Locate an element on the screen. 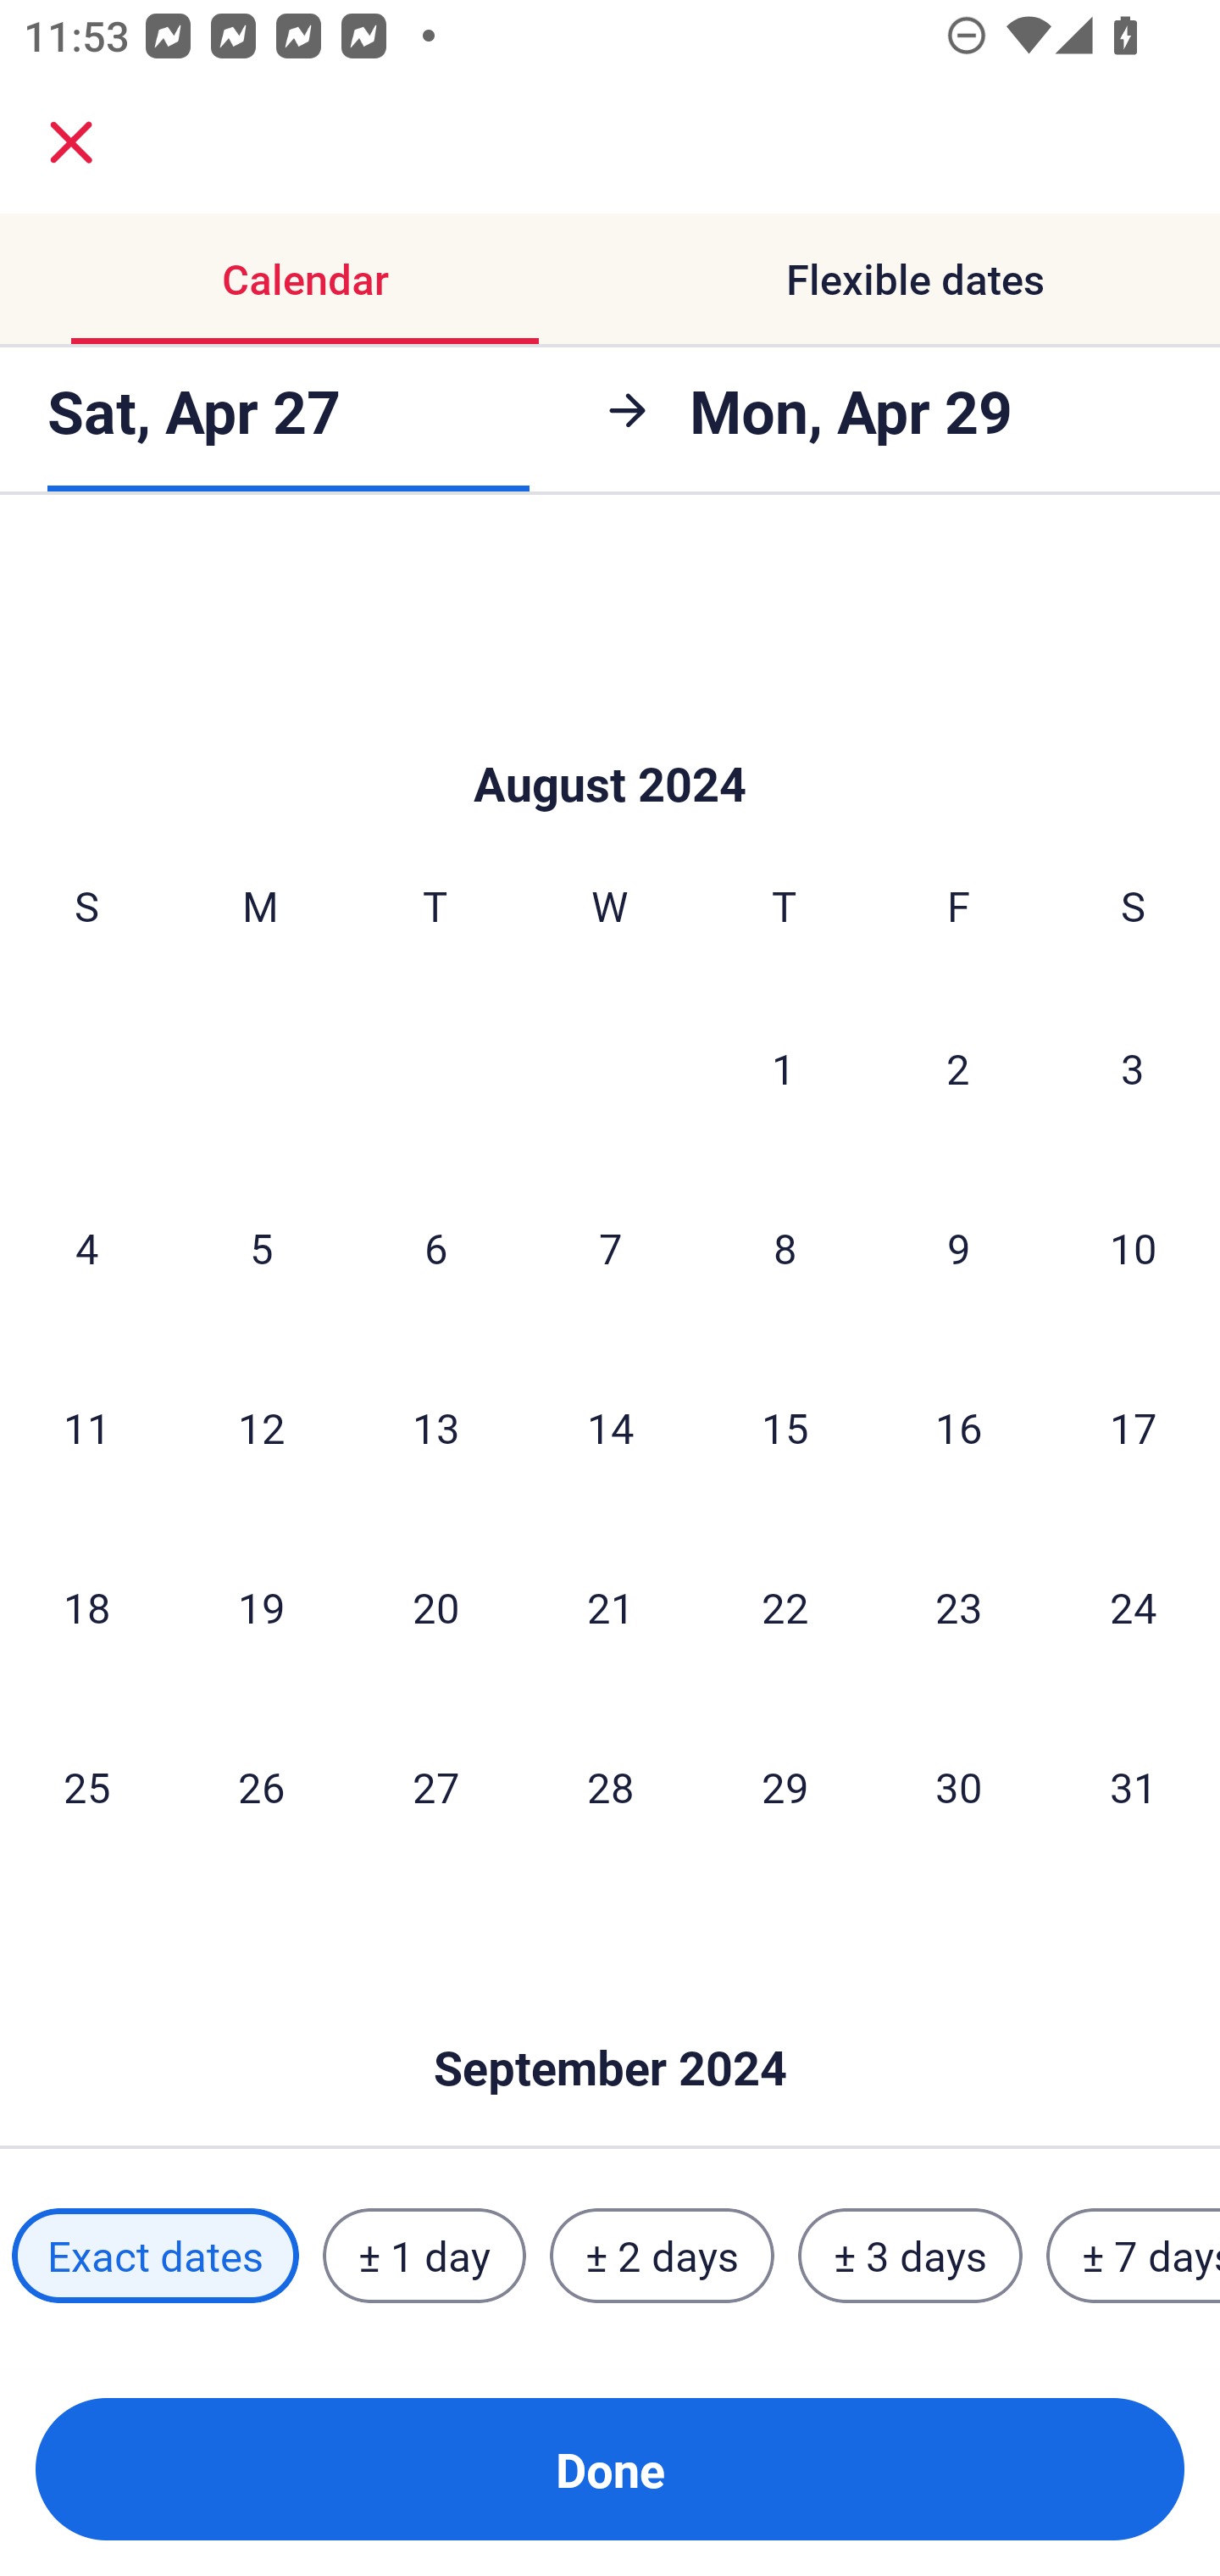  28 Wednesday, August 28, 2024 is located at coordinates (610, 1786).